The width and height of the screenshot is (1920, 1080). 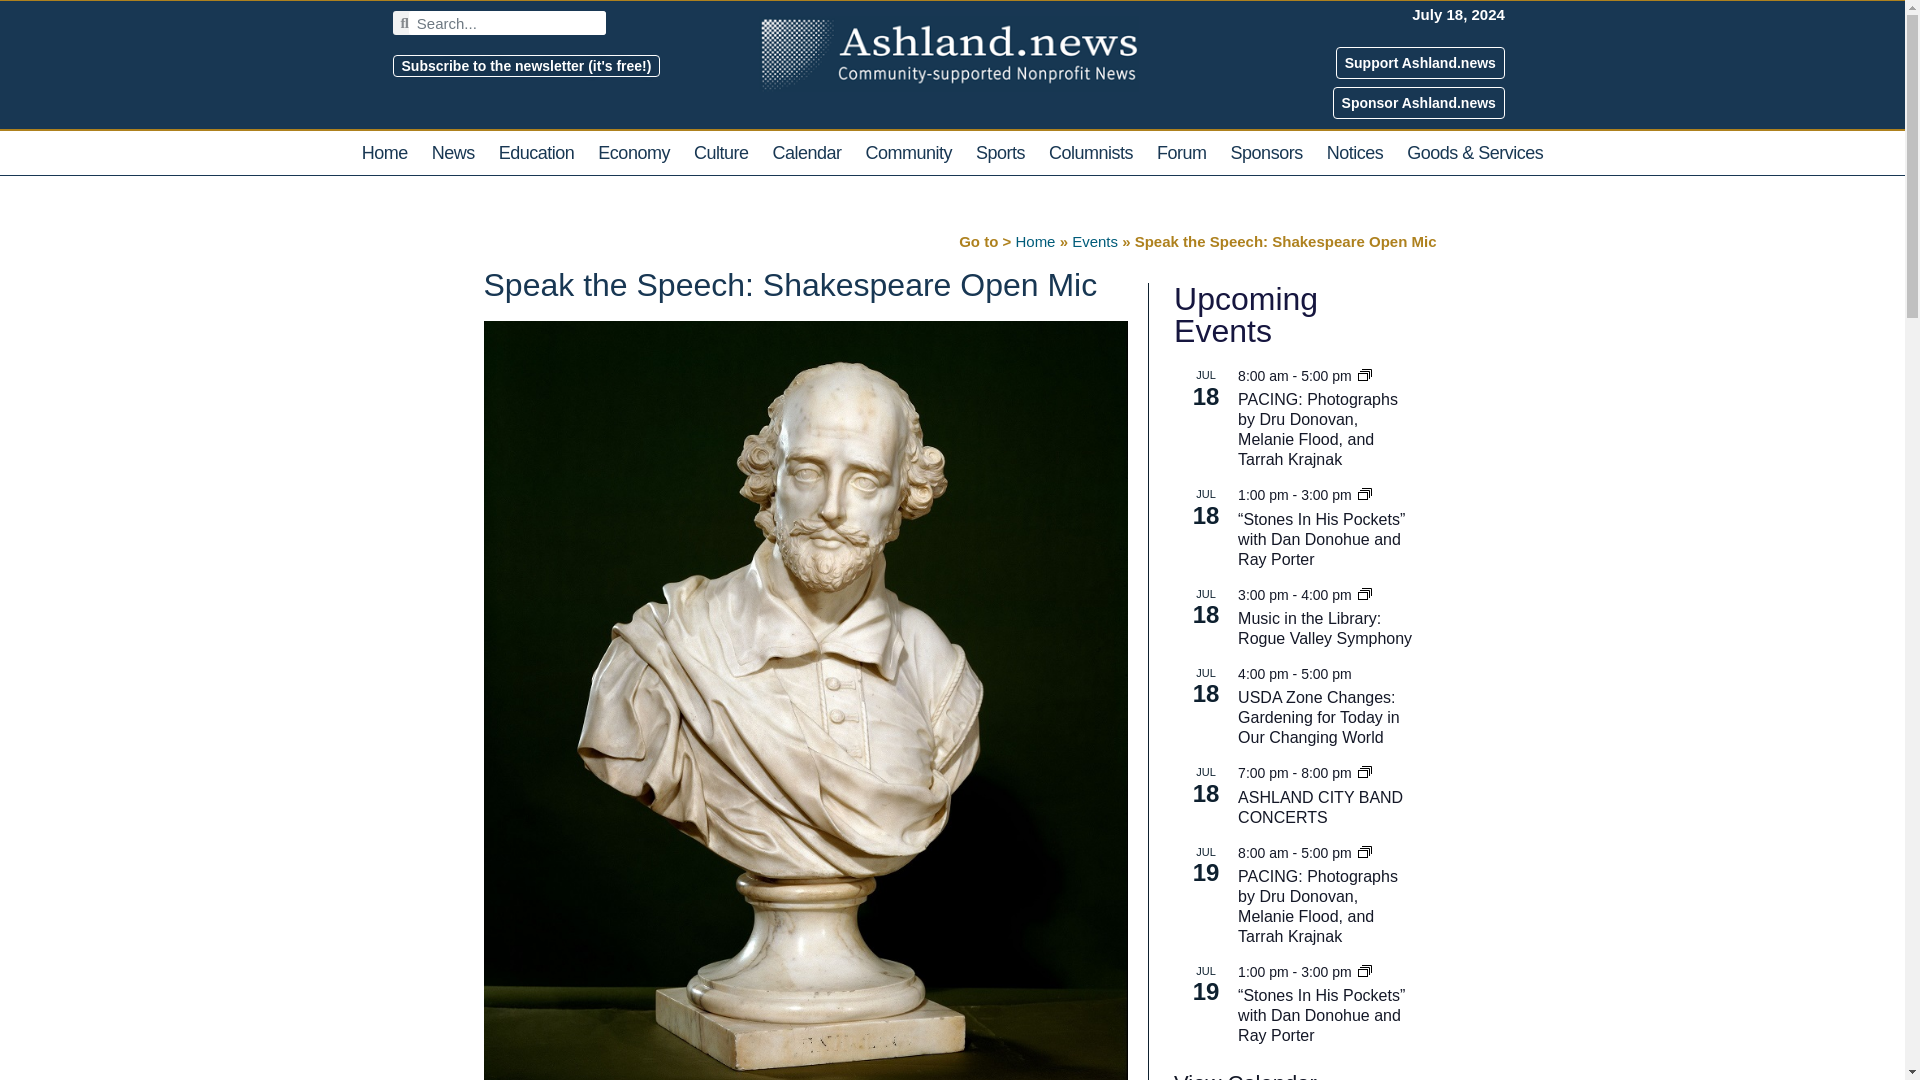 I want to click on Event Series, so click(x=1364, y=851).